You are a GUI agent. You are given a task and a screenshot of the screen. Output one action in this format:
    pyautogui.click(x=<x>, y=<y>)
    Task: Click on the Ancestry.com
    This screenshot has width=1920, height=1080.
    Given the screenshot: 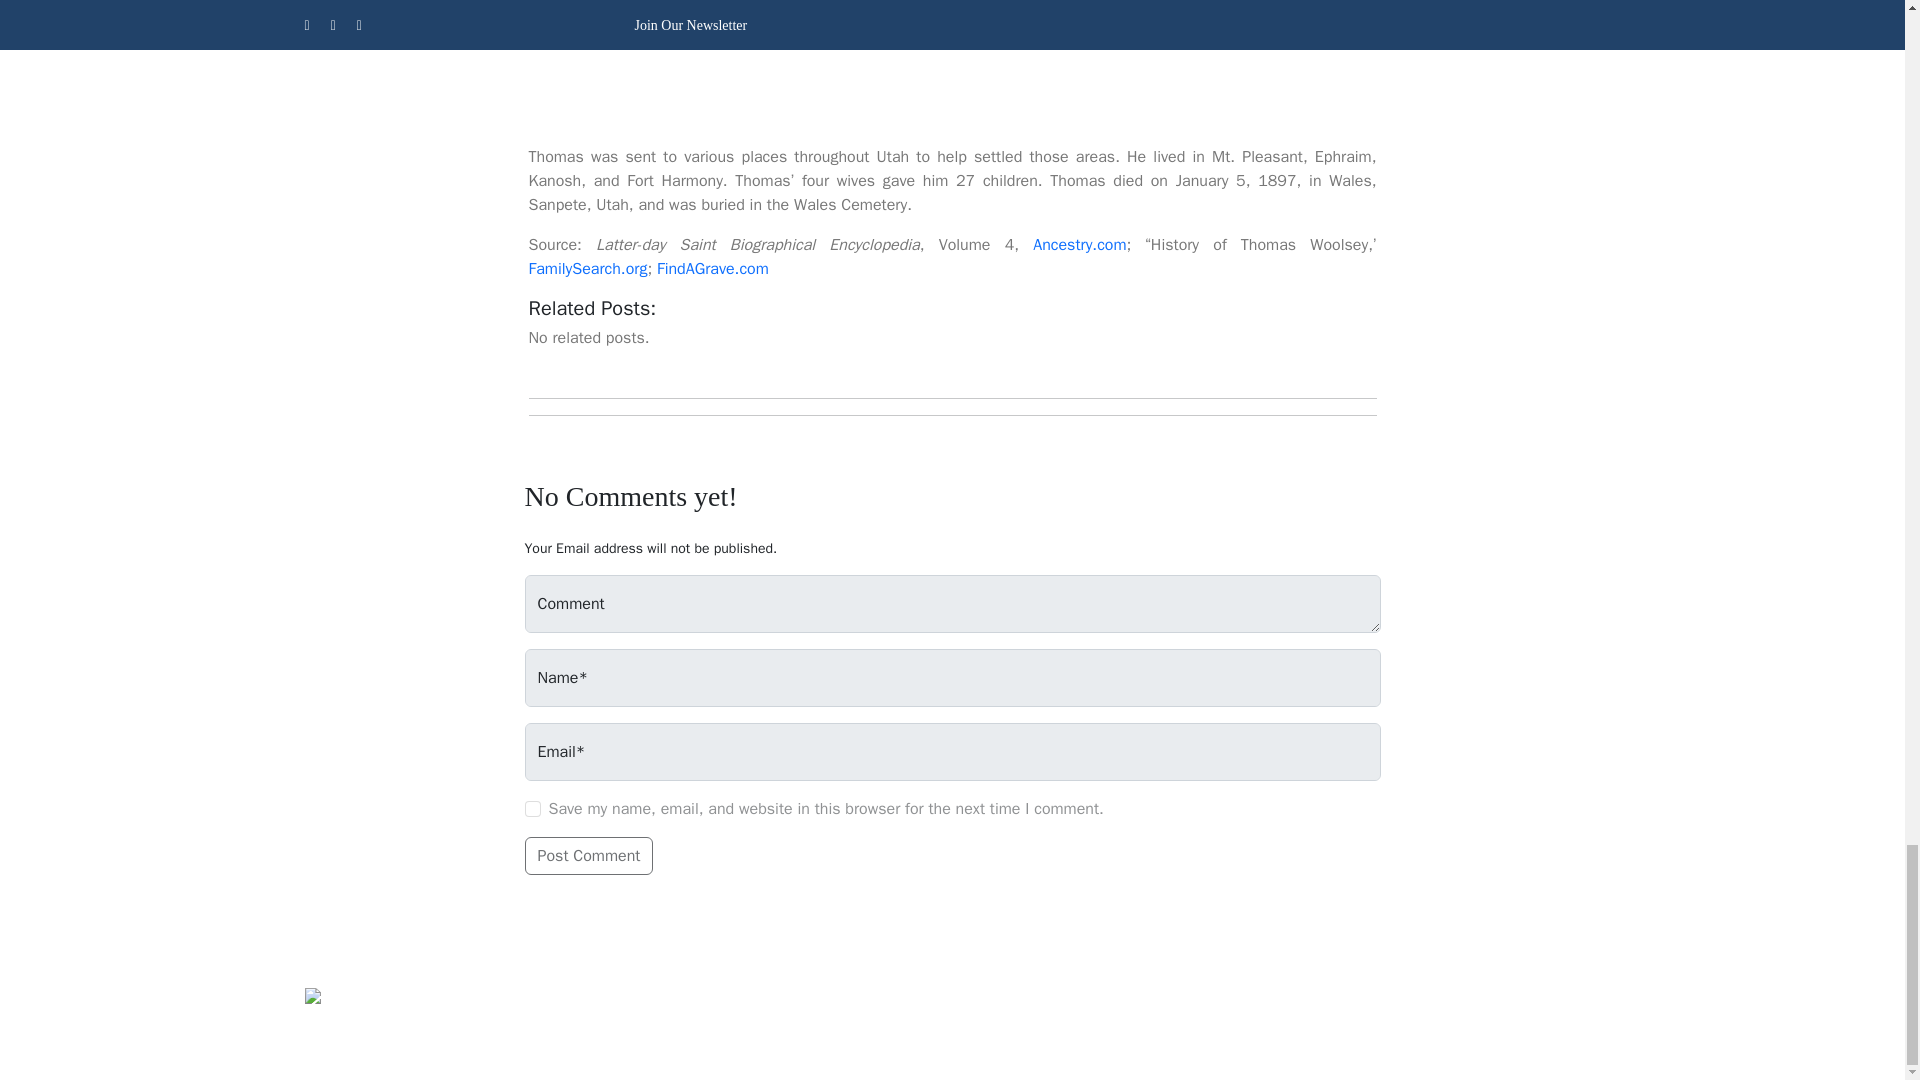 What is the action you would take?
    pyautogui.click(x=1078, y=244)
    